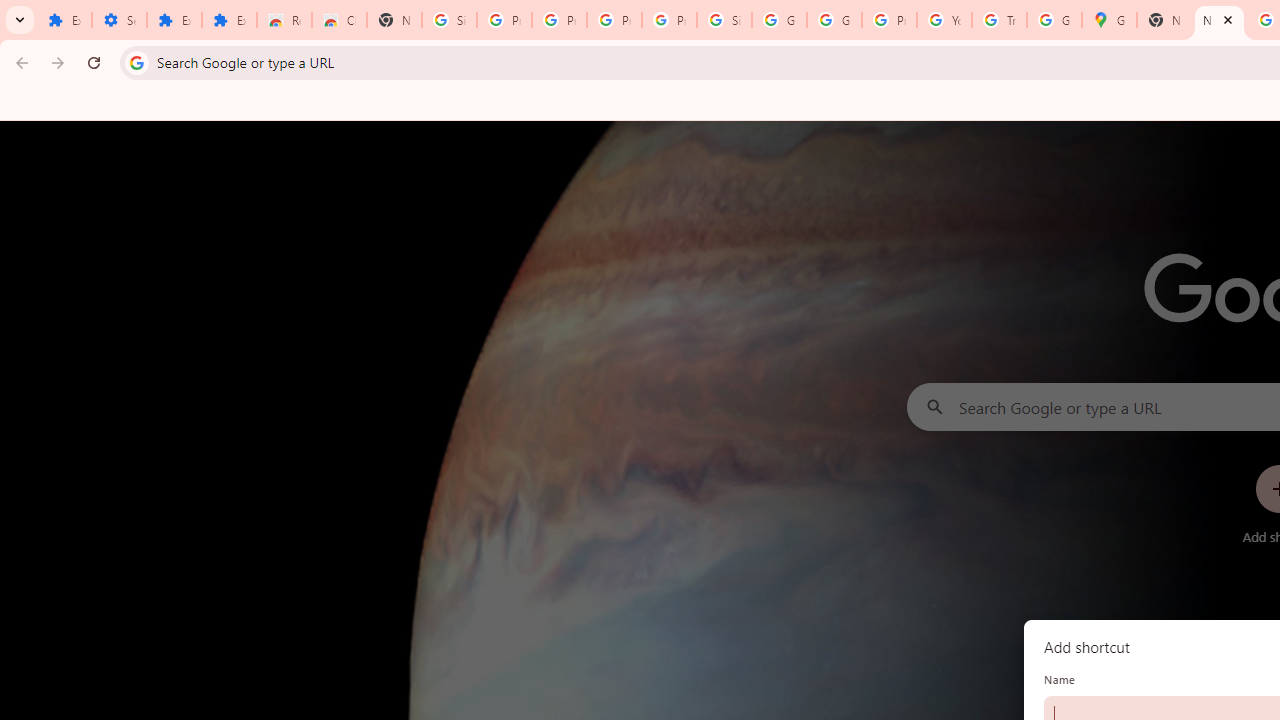  What do you see at coordinates (1218, 20) in the screenshot?
I see `New Tab` at bounding box center [1218, 20].